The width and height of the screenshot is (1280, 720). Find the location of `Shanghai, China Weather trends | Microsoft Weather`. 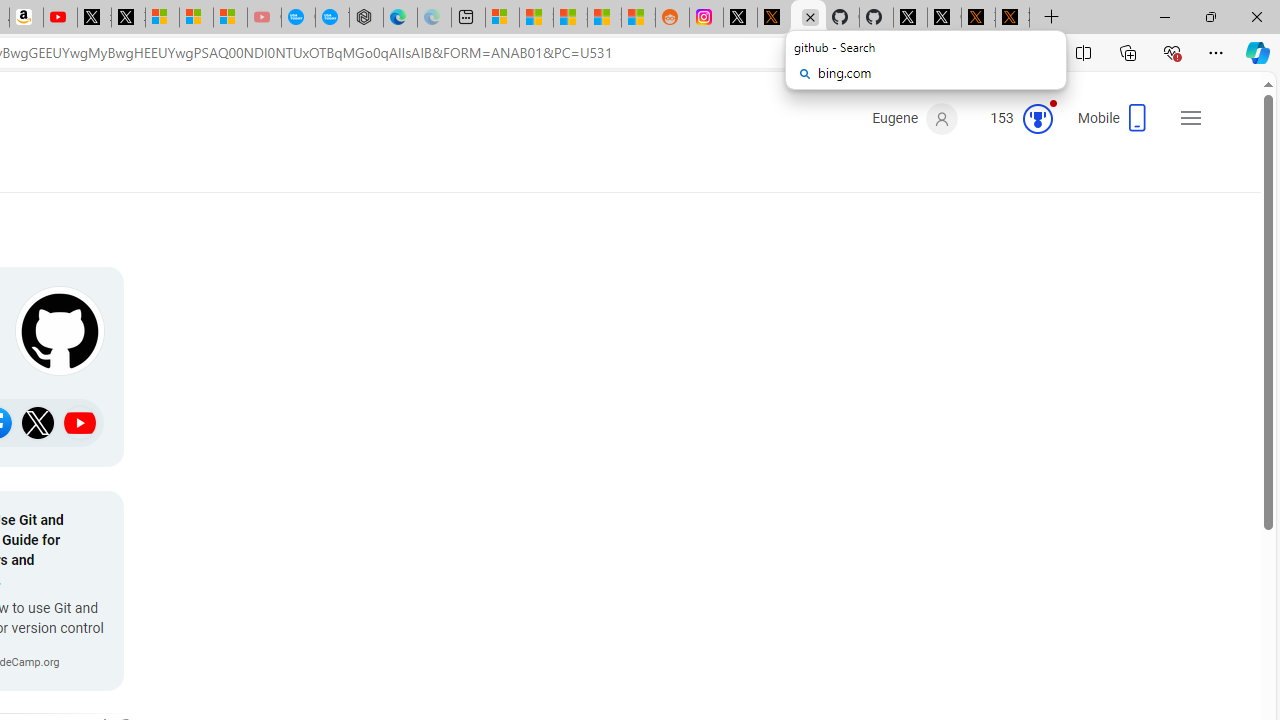

Shanghai, China Weather trends | Microsoft Weather is located at coordinates (638, 18).